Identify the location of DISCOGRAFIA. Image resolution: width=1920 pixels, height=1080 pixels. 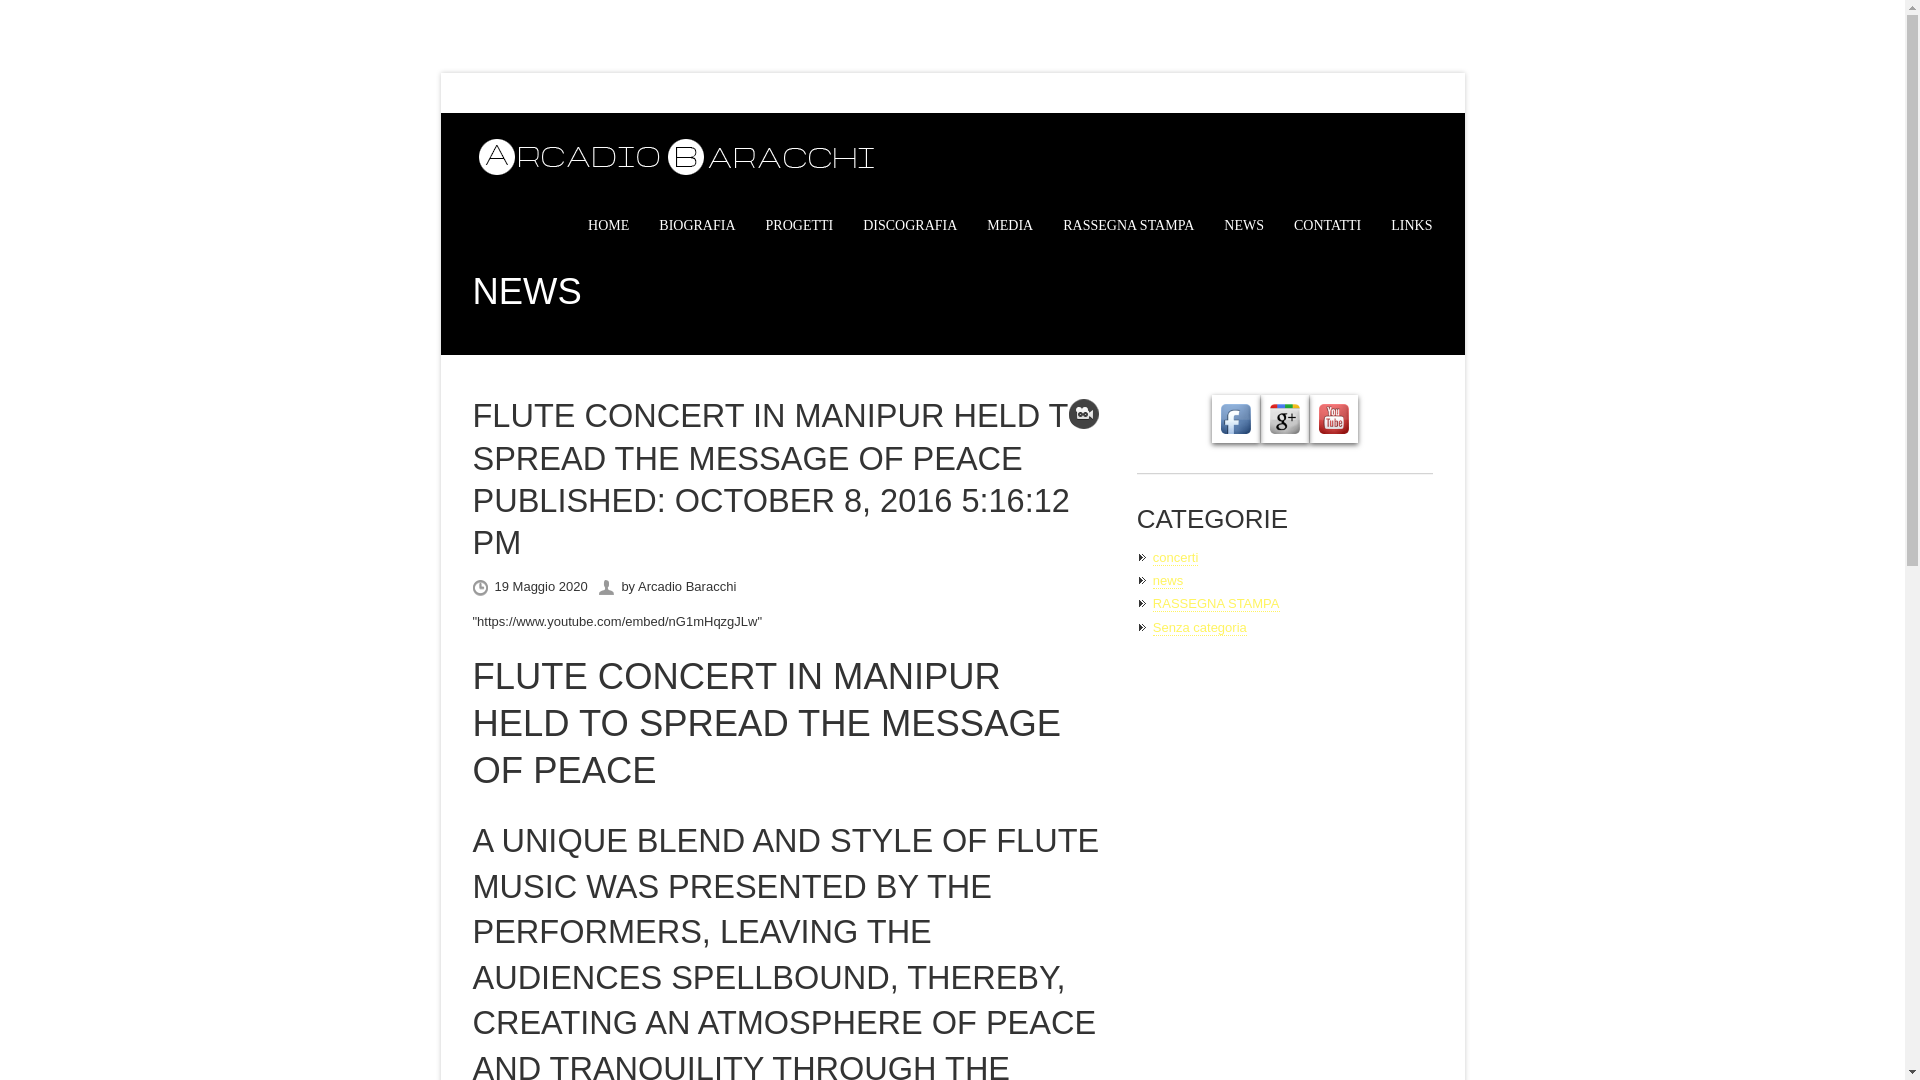
(909, 226).